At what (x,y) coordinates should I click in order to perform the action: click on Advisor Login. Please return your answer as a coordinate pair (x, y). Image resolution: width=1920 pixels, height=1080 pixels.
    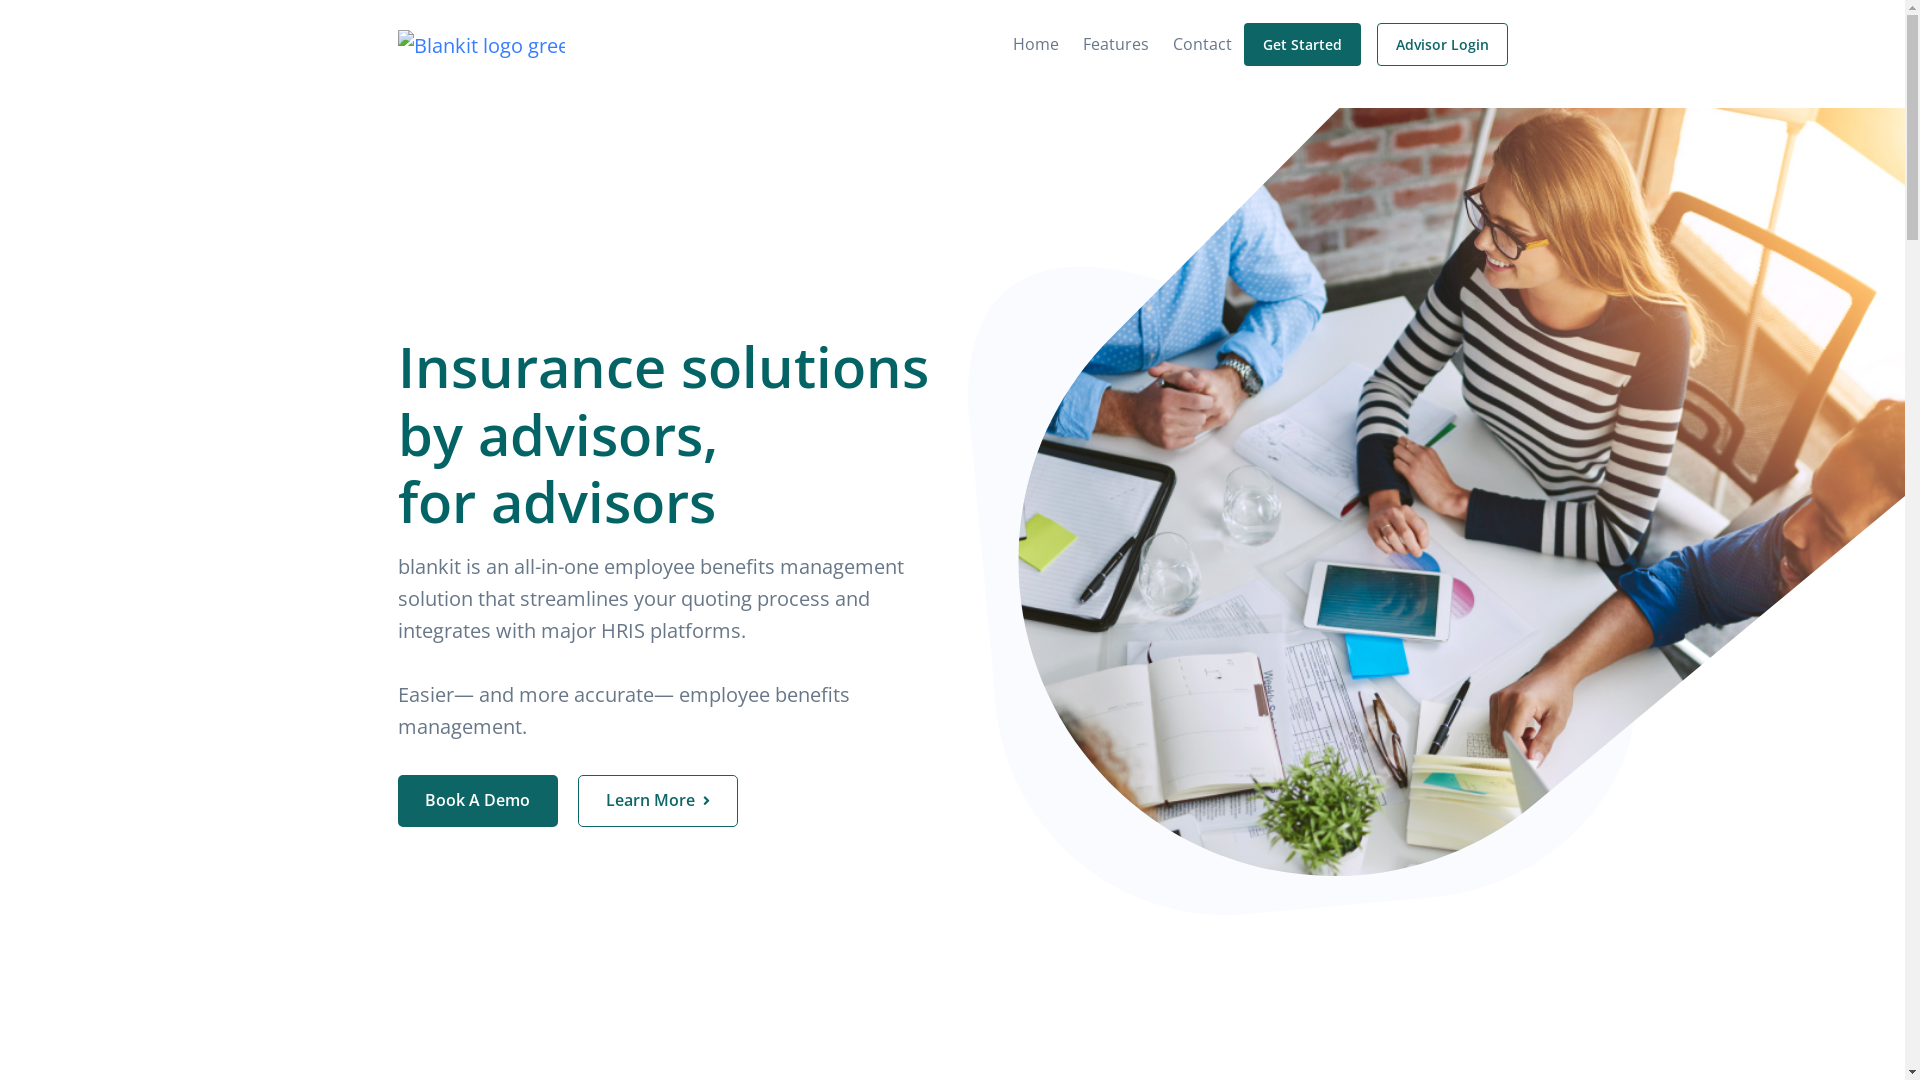
    Looking at the image, I should click on (1442, 44).